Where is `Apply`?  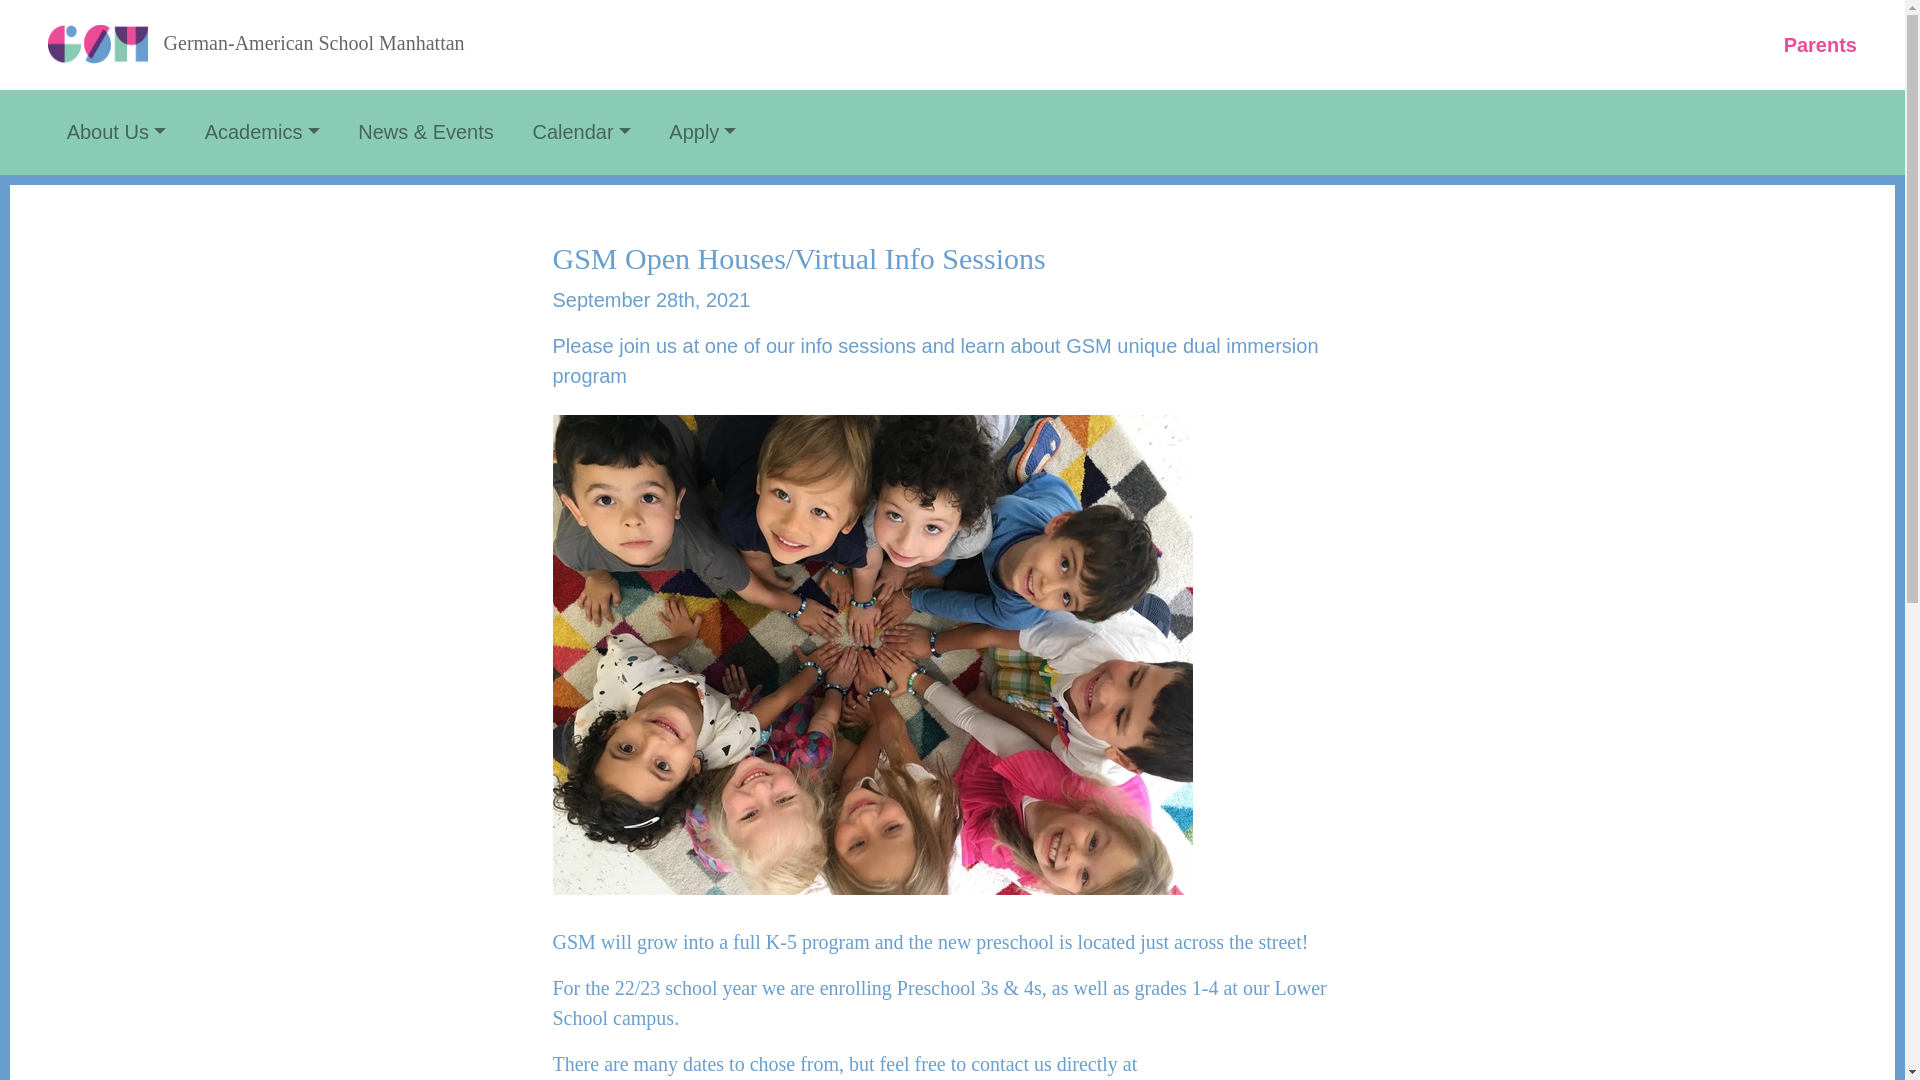
Apply is located at coordinates (692, 132).